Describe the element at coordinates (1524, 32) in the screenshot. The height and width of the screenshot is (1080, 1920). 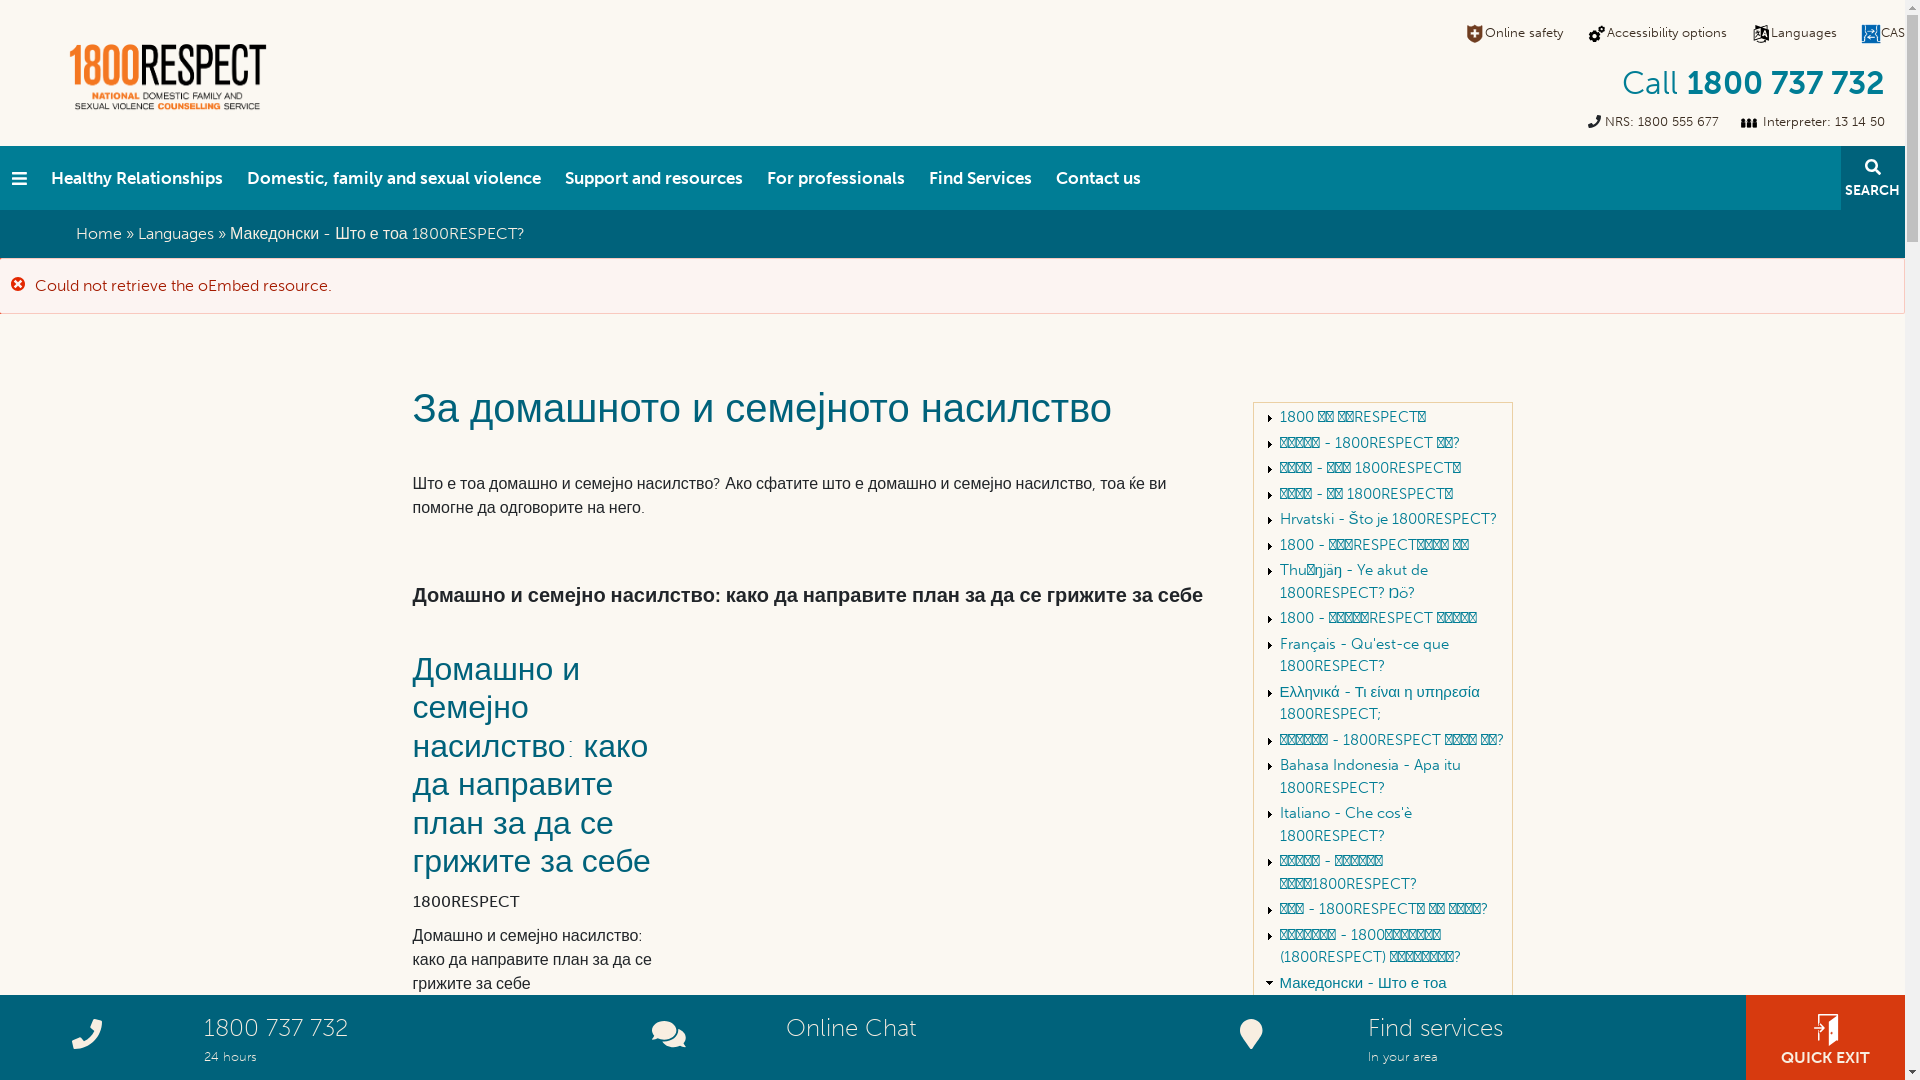
I see `Online safety` at that location.